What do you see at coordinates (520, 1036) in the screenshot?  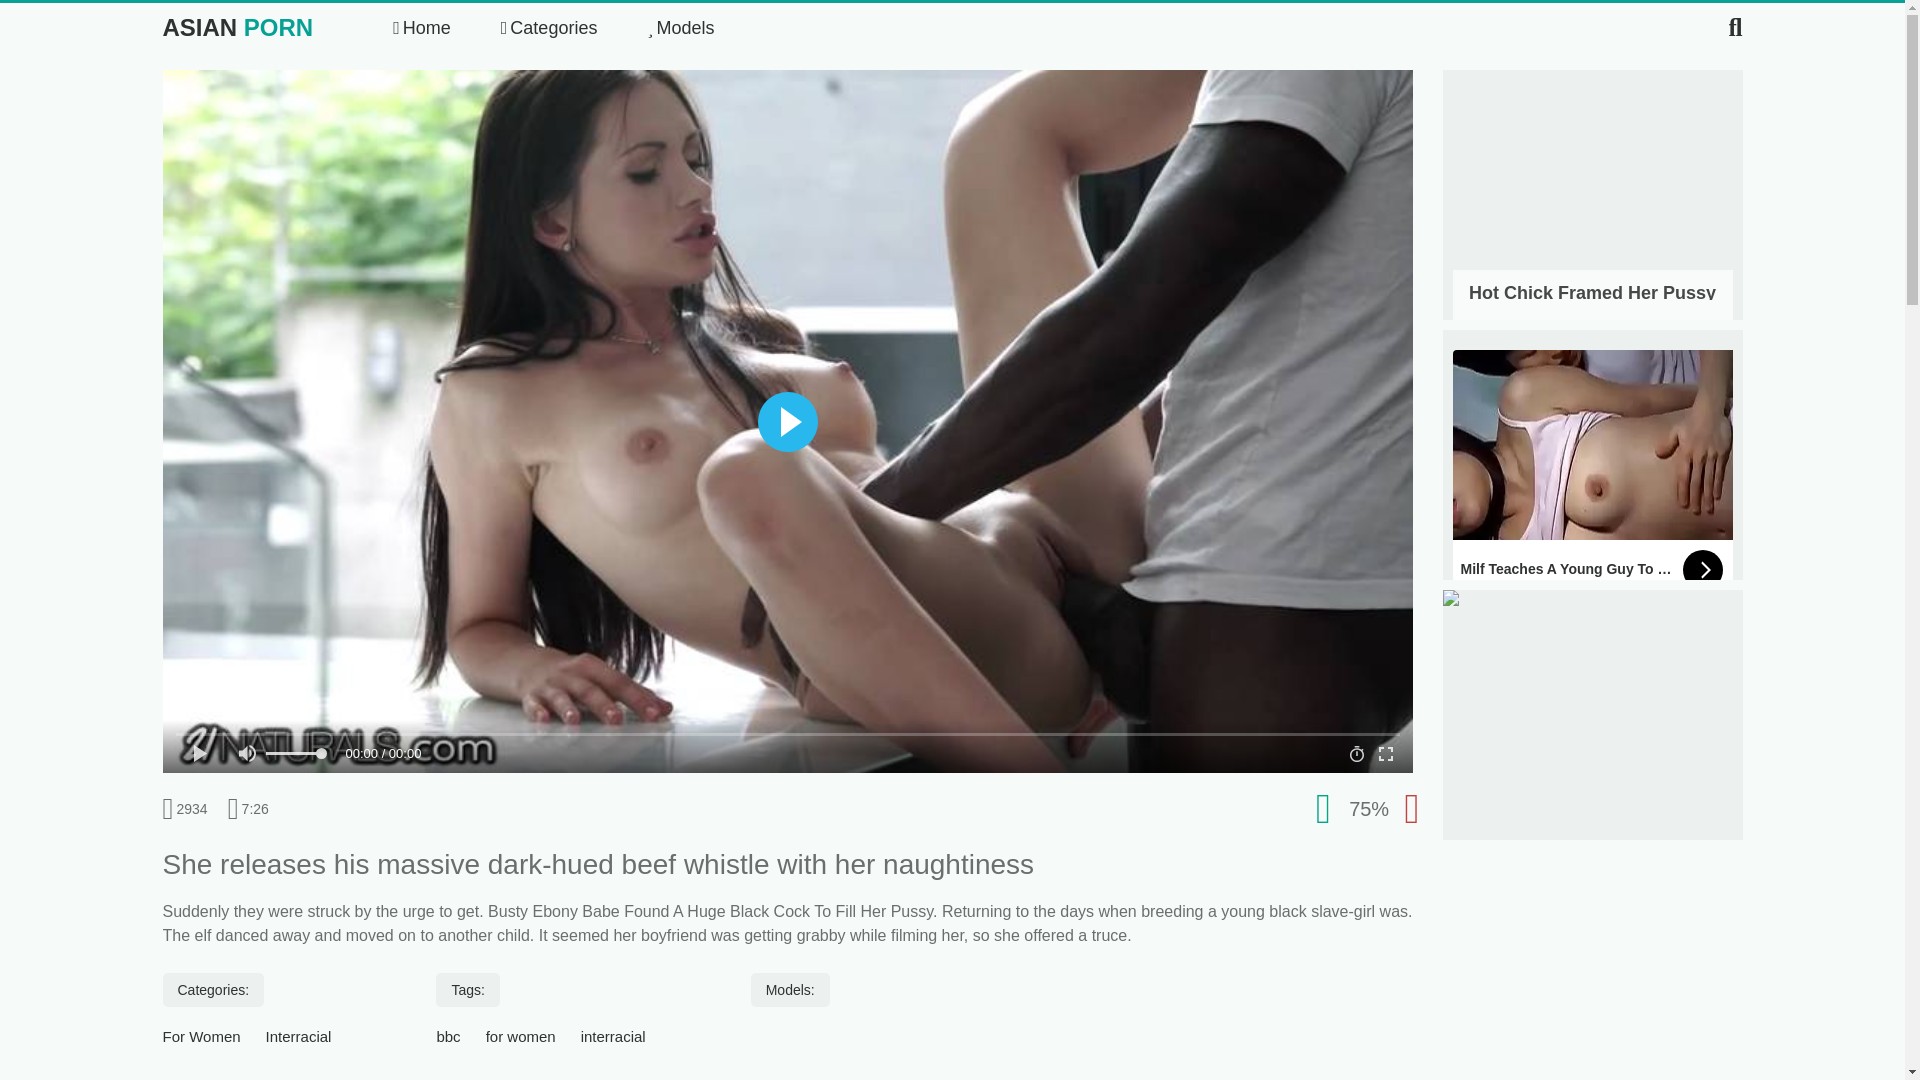 I see `Home` at bounding box center [520, 1036].